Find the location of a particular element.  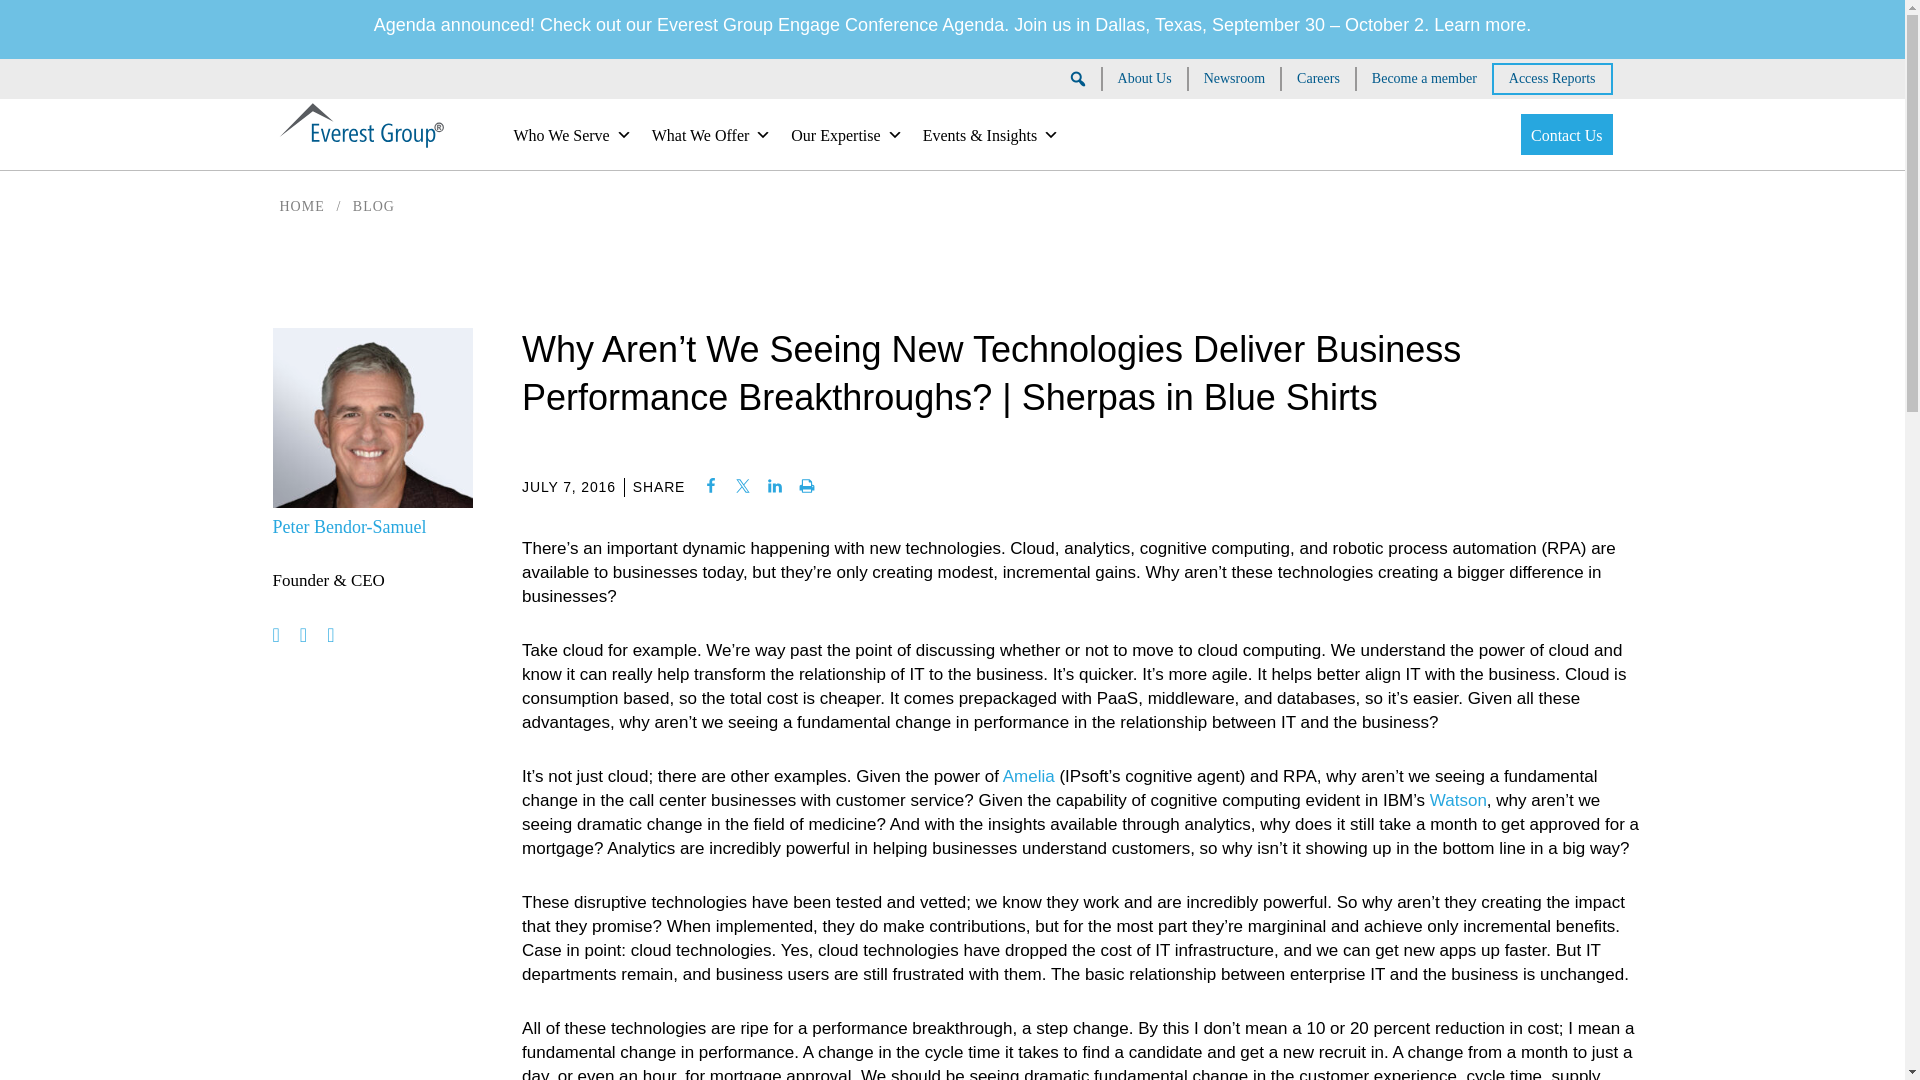

Newsroom is located at coordinates (1234, 78).